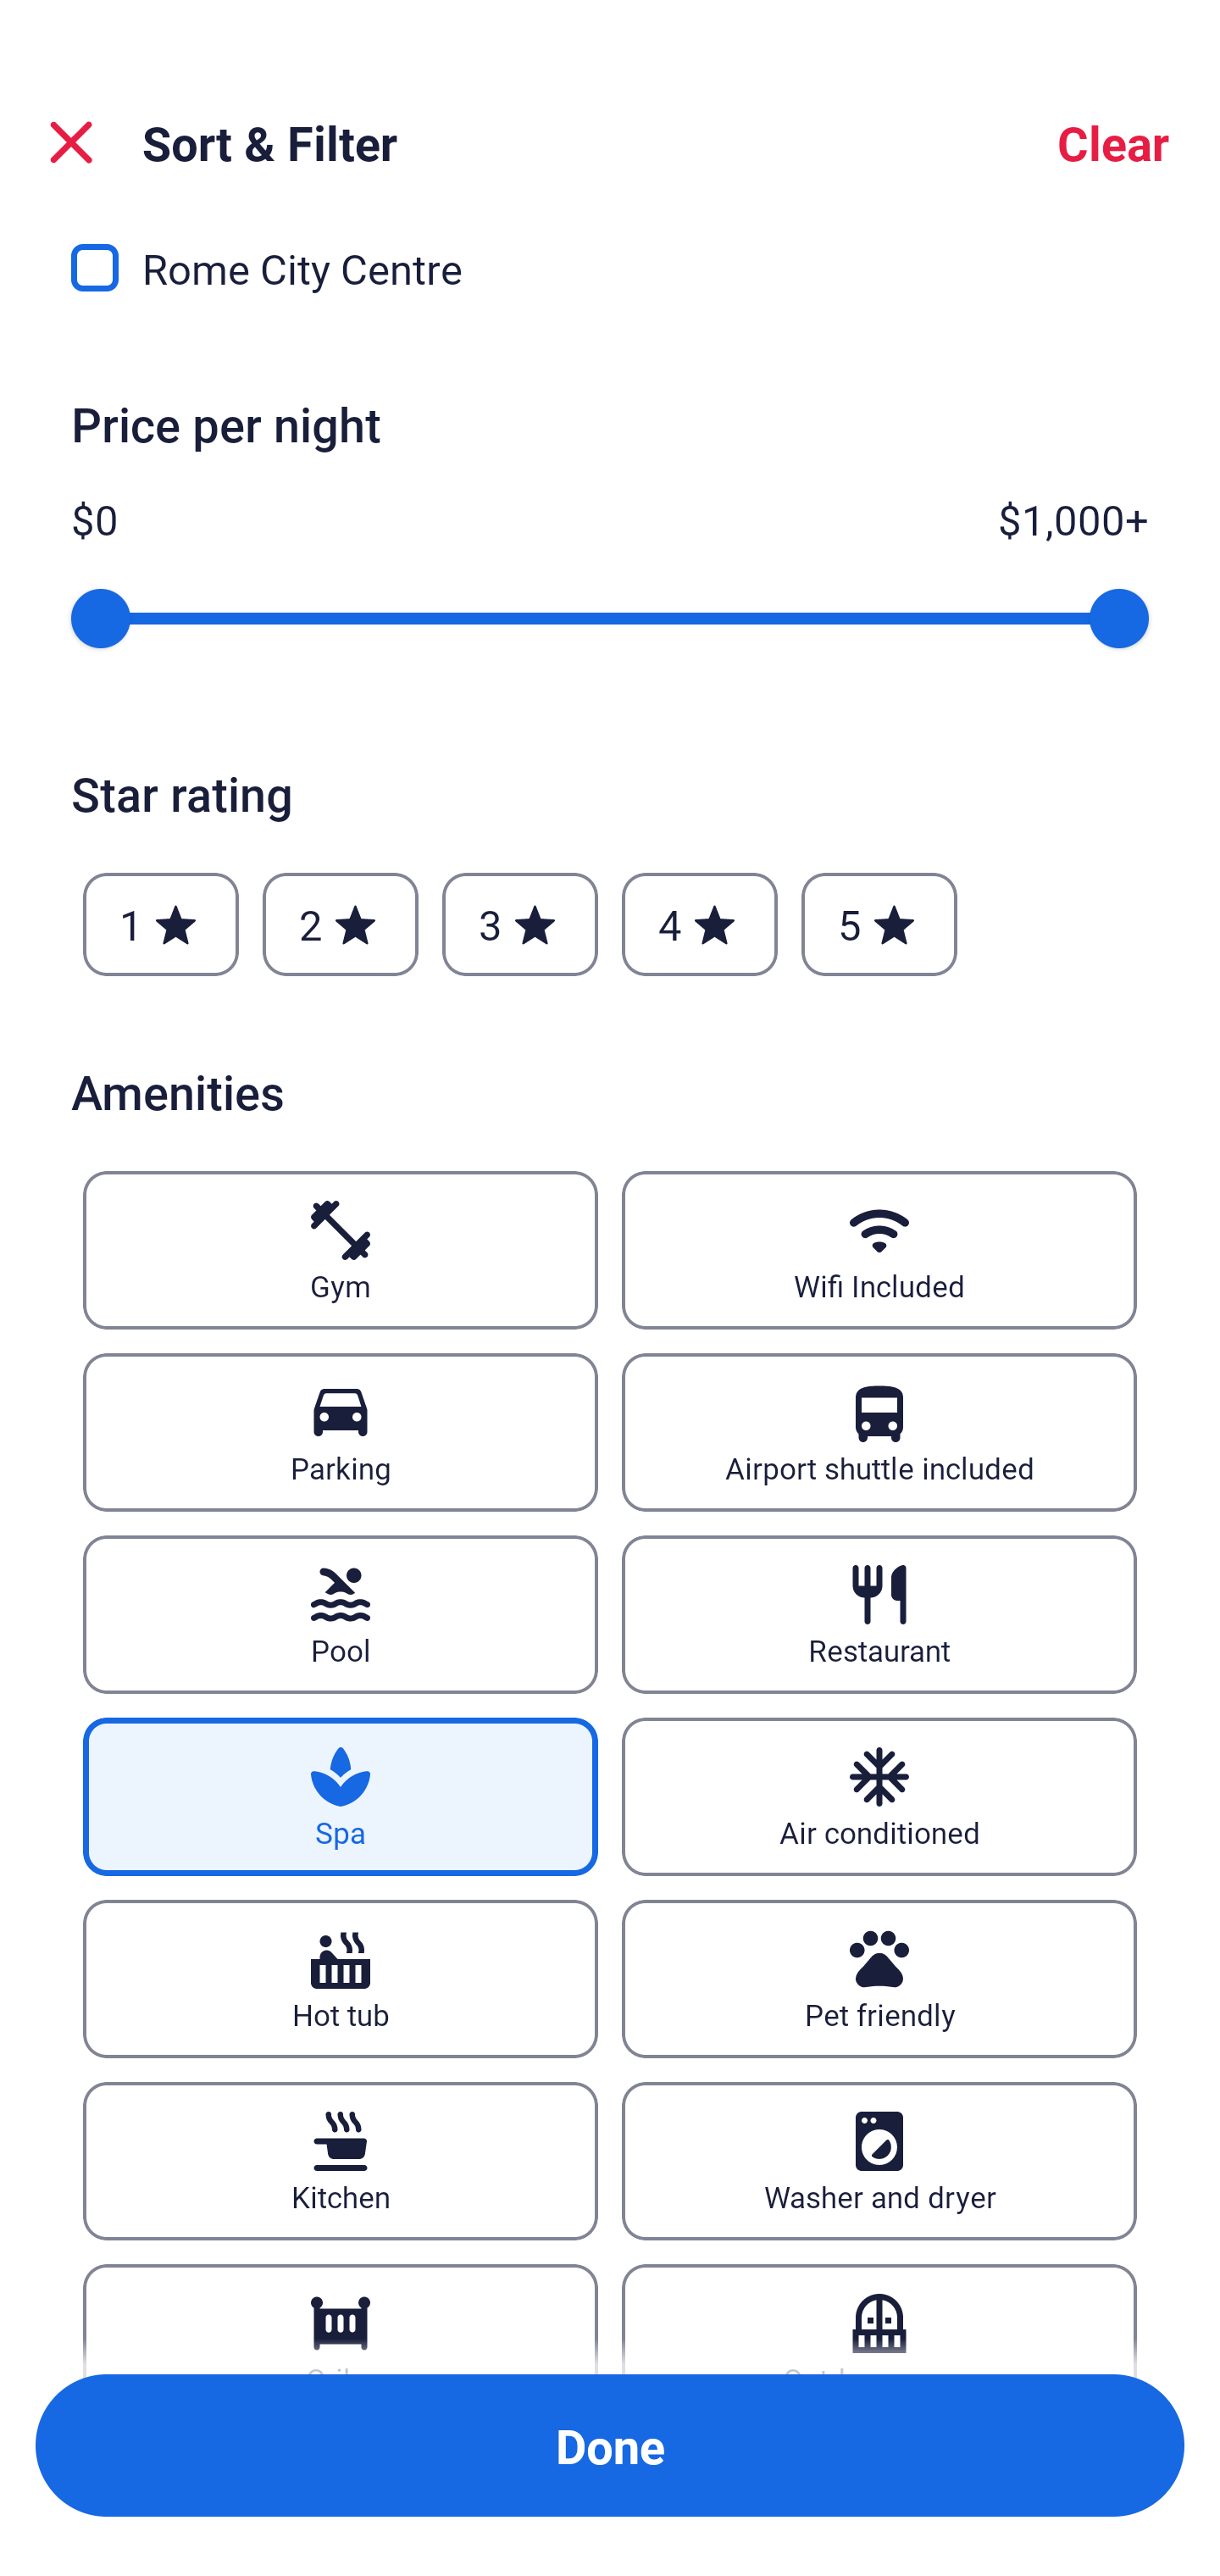 This screenshot has width=1220, height=2576. I want to click on 5, so click(879, 924).